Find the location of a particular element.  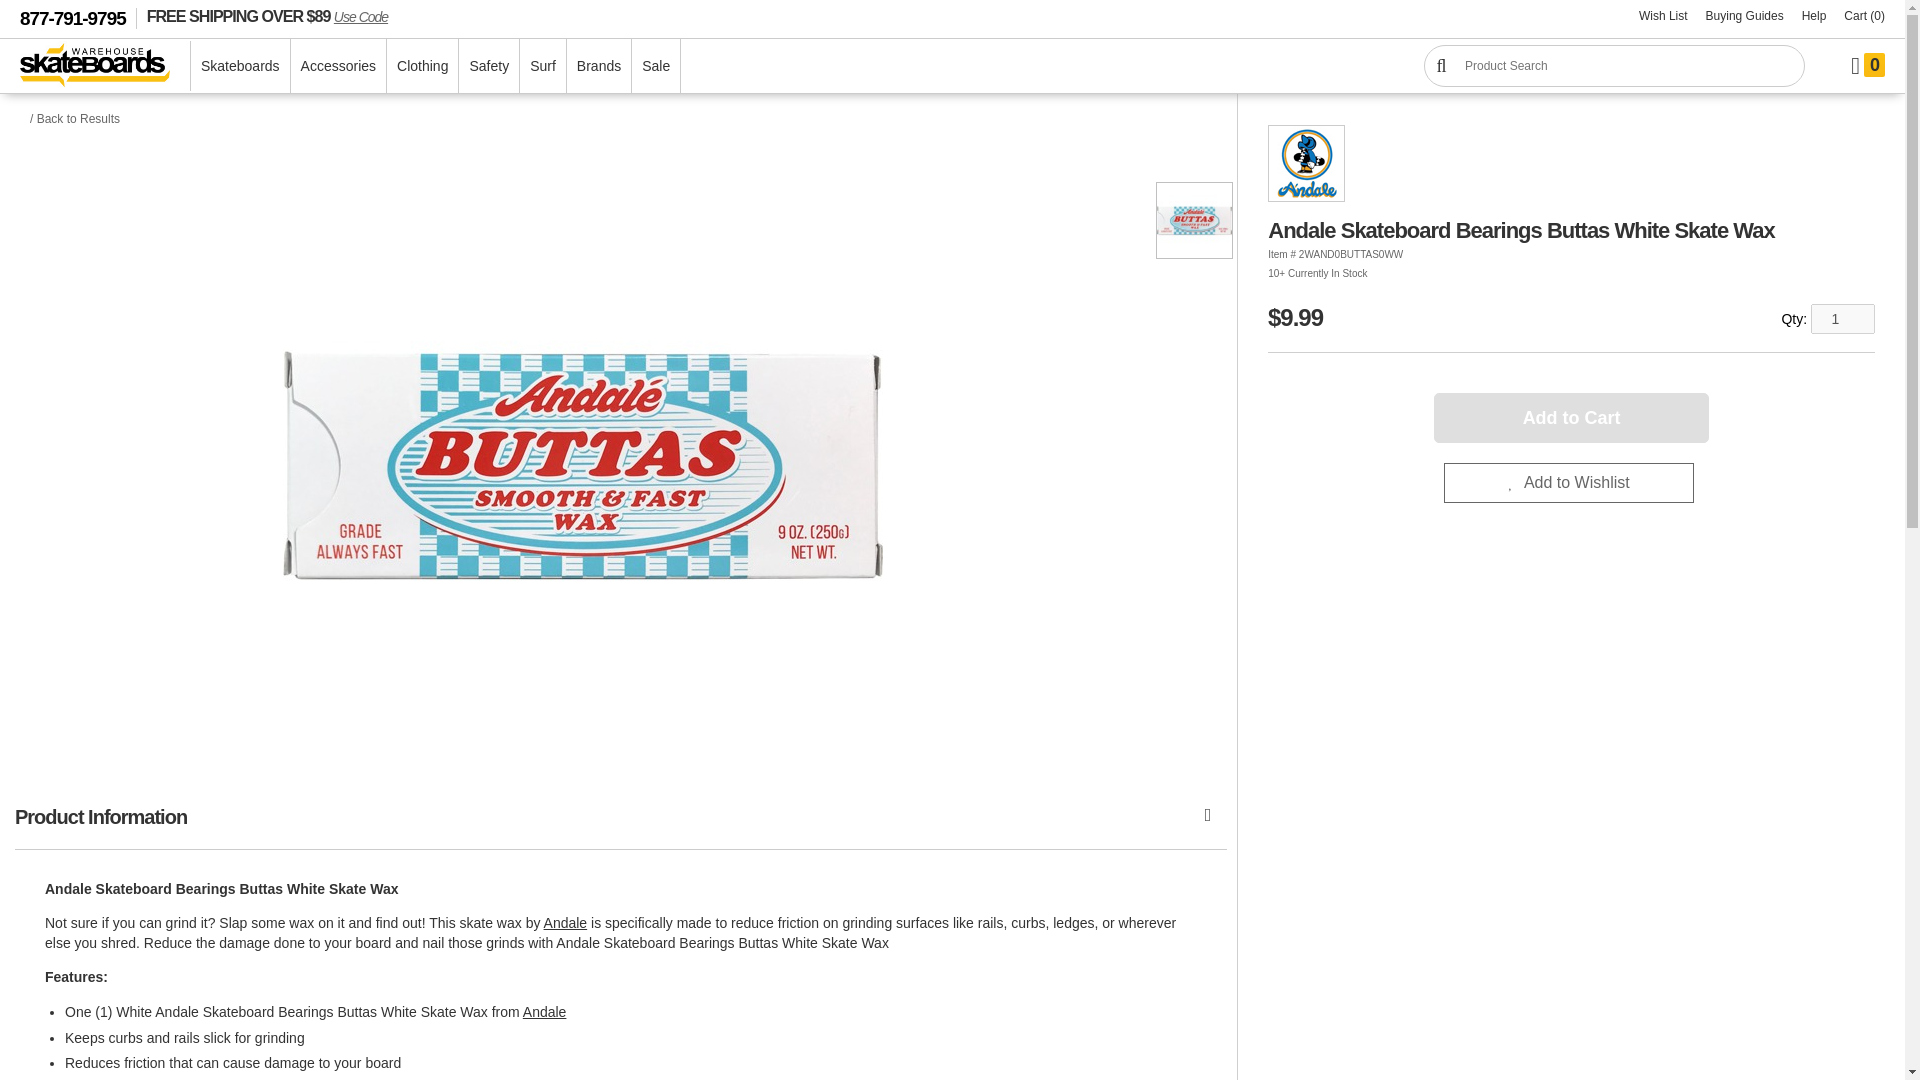

Wish List is located at coordinates (1664, 16).